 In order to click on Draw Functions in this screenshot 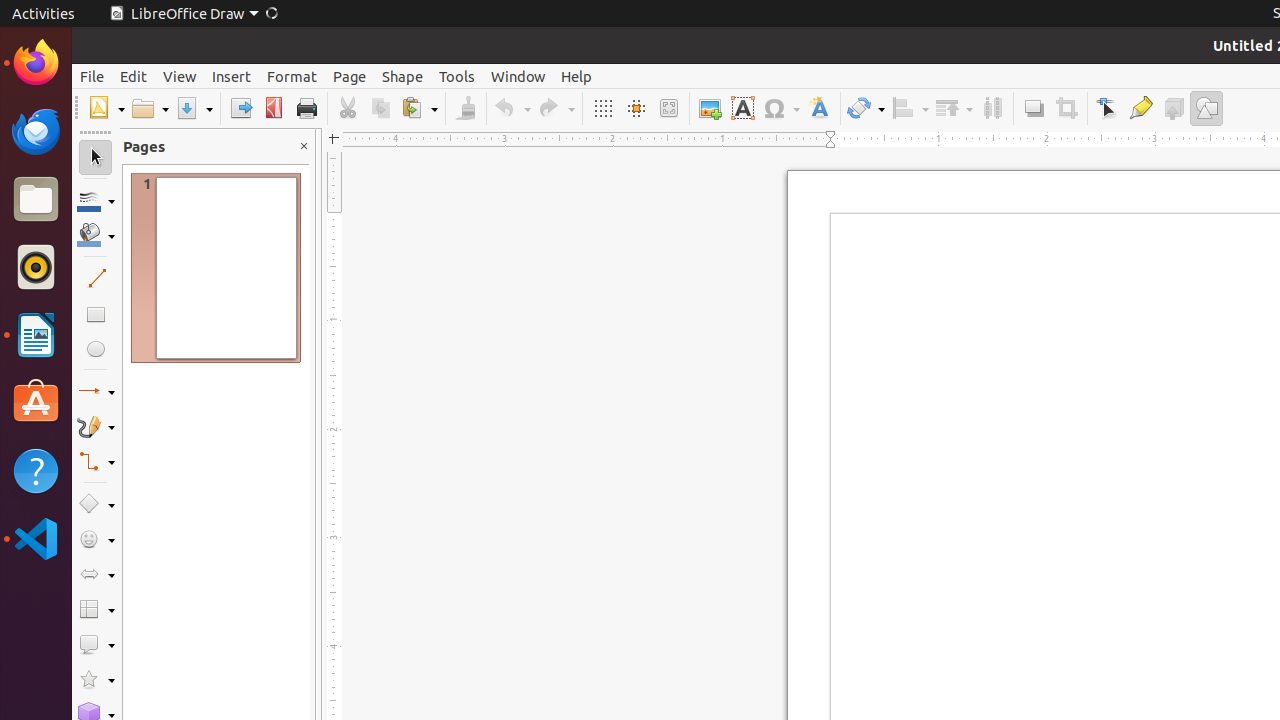, I will do `click(1206, 108)`.